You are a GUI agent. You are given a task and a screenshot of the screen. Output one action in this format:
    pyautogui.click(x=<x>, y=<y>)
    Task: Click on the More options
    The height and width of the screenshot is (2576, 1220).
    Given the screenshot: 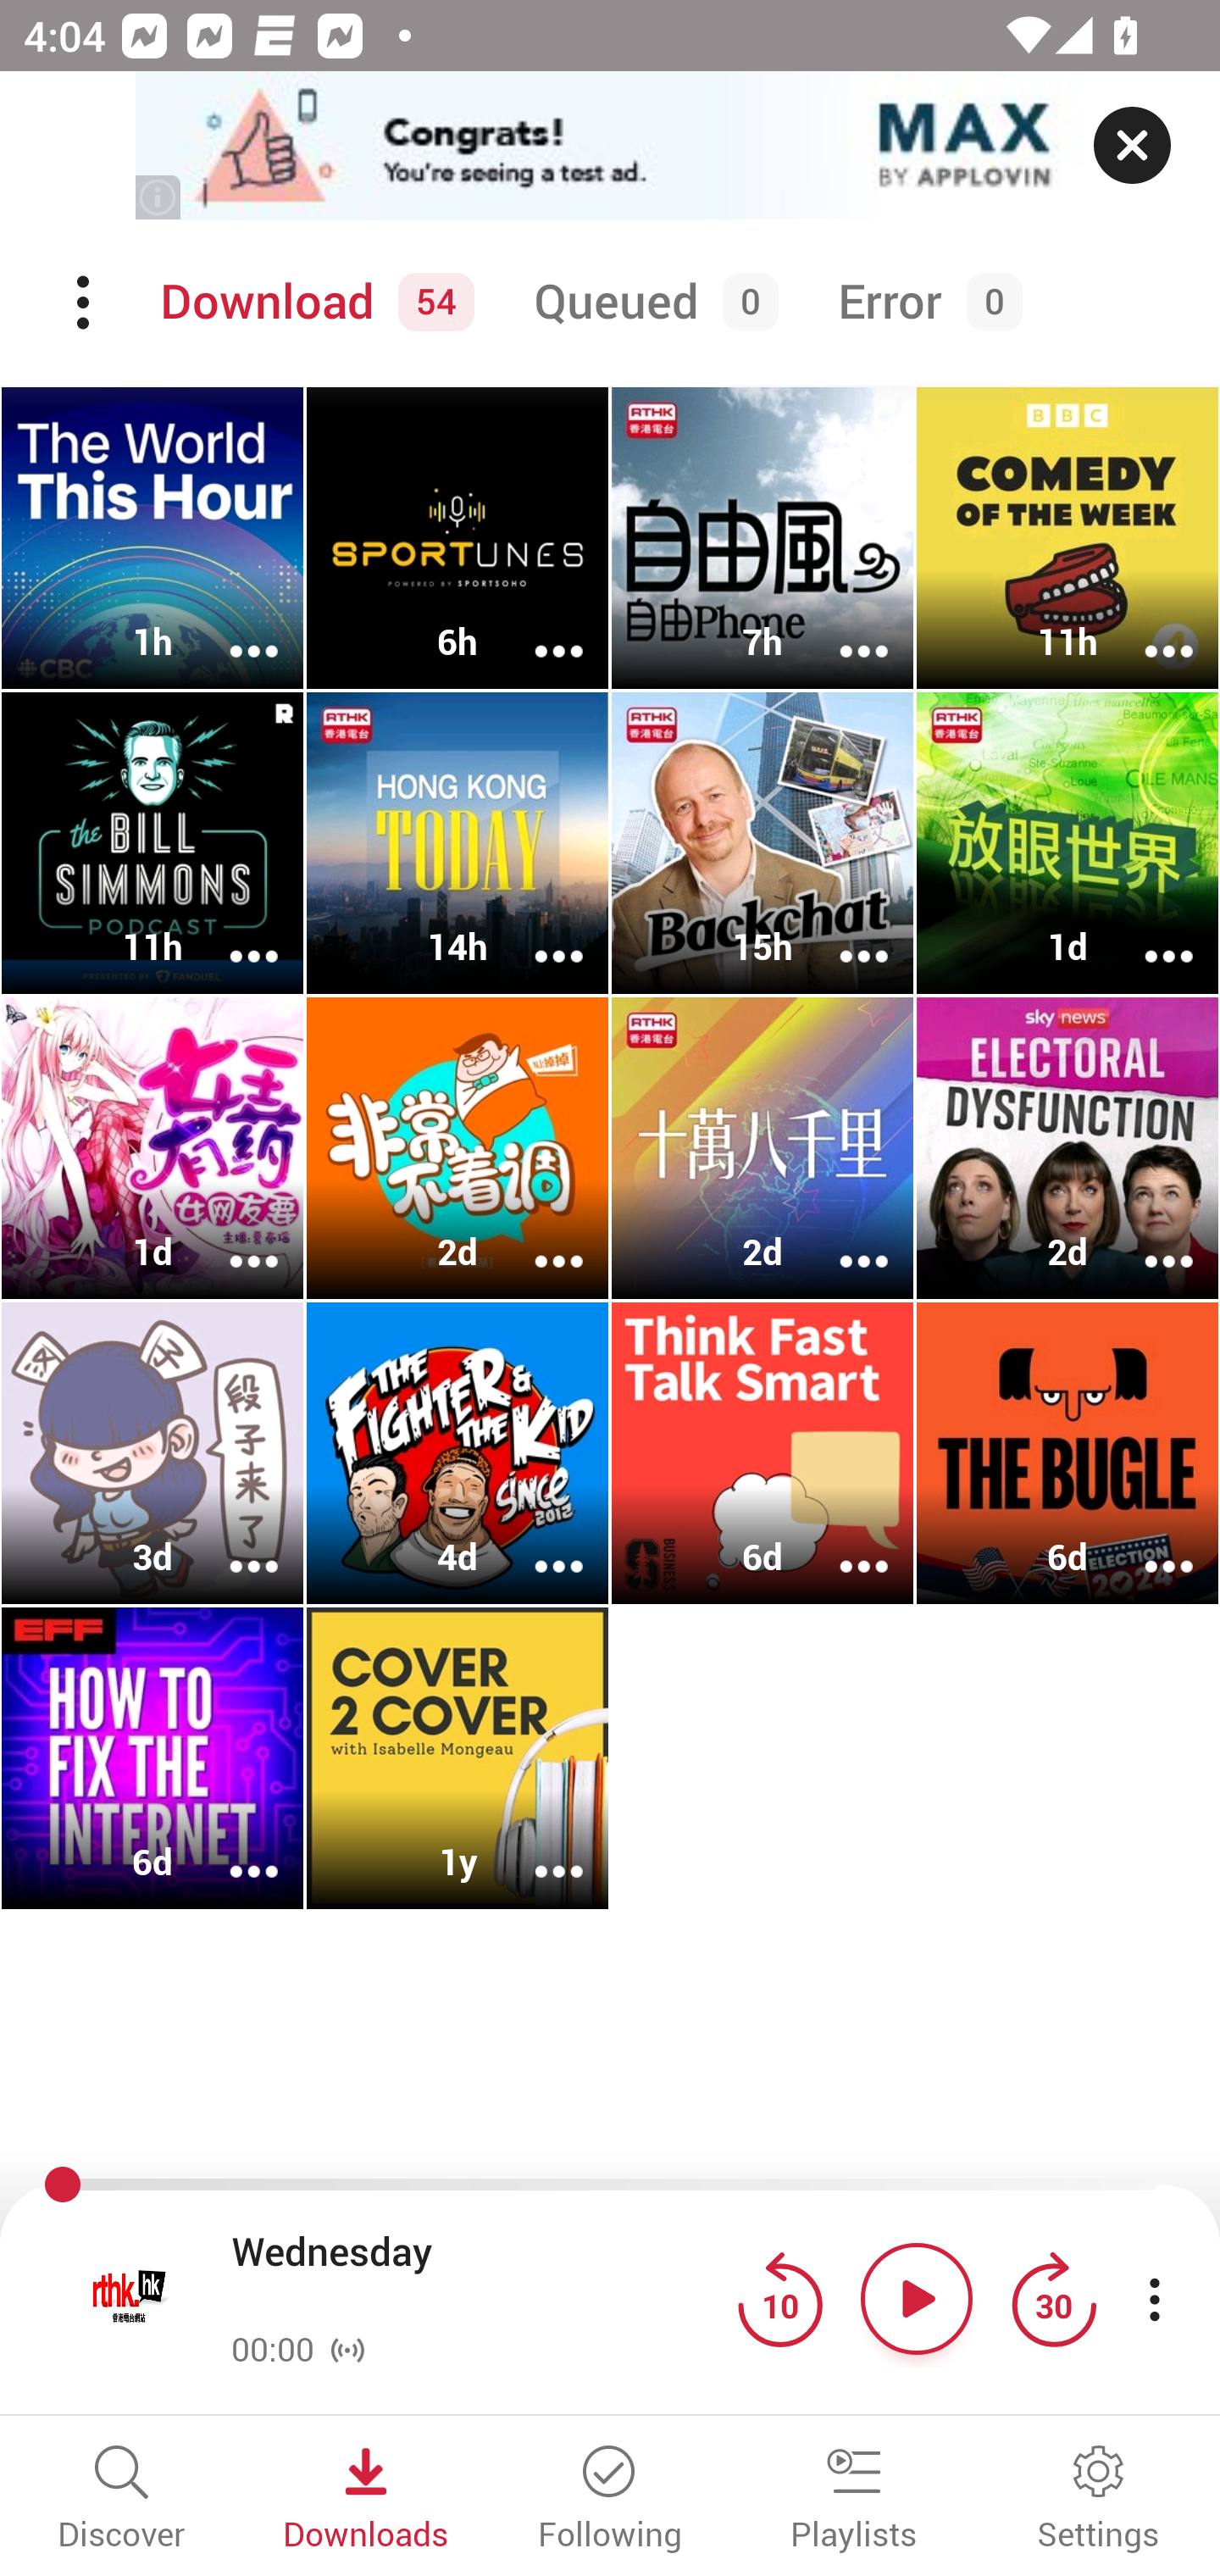 What is the action you would take?
    pyautogui.click(x=1147, y=1546)
    